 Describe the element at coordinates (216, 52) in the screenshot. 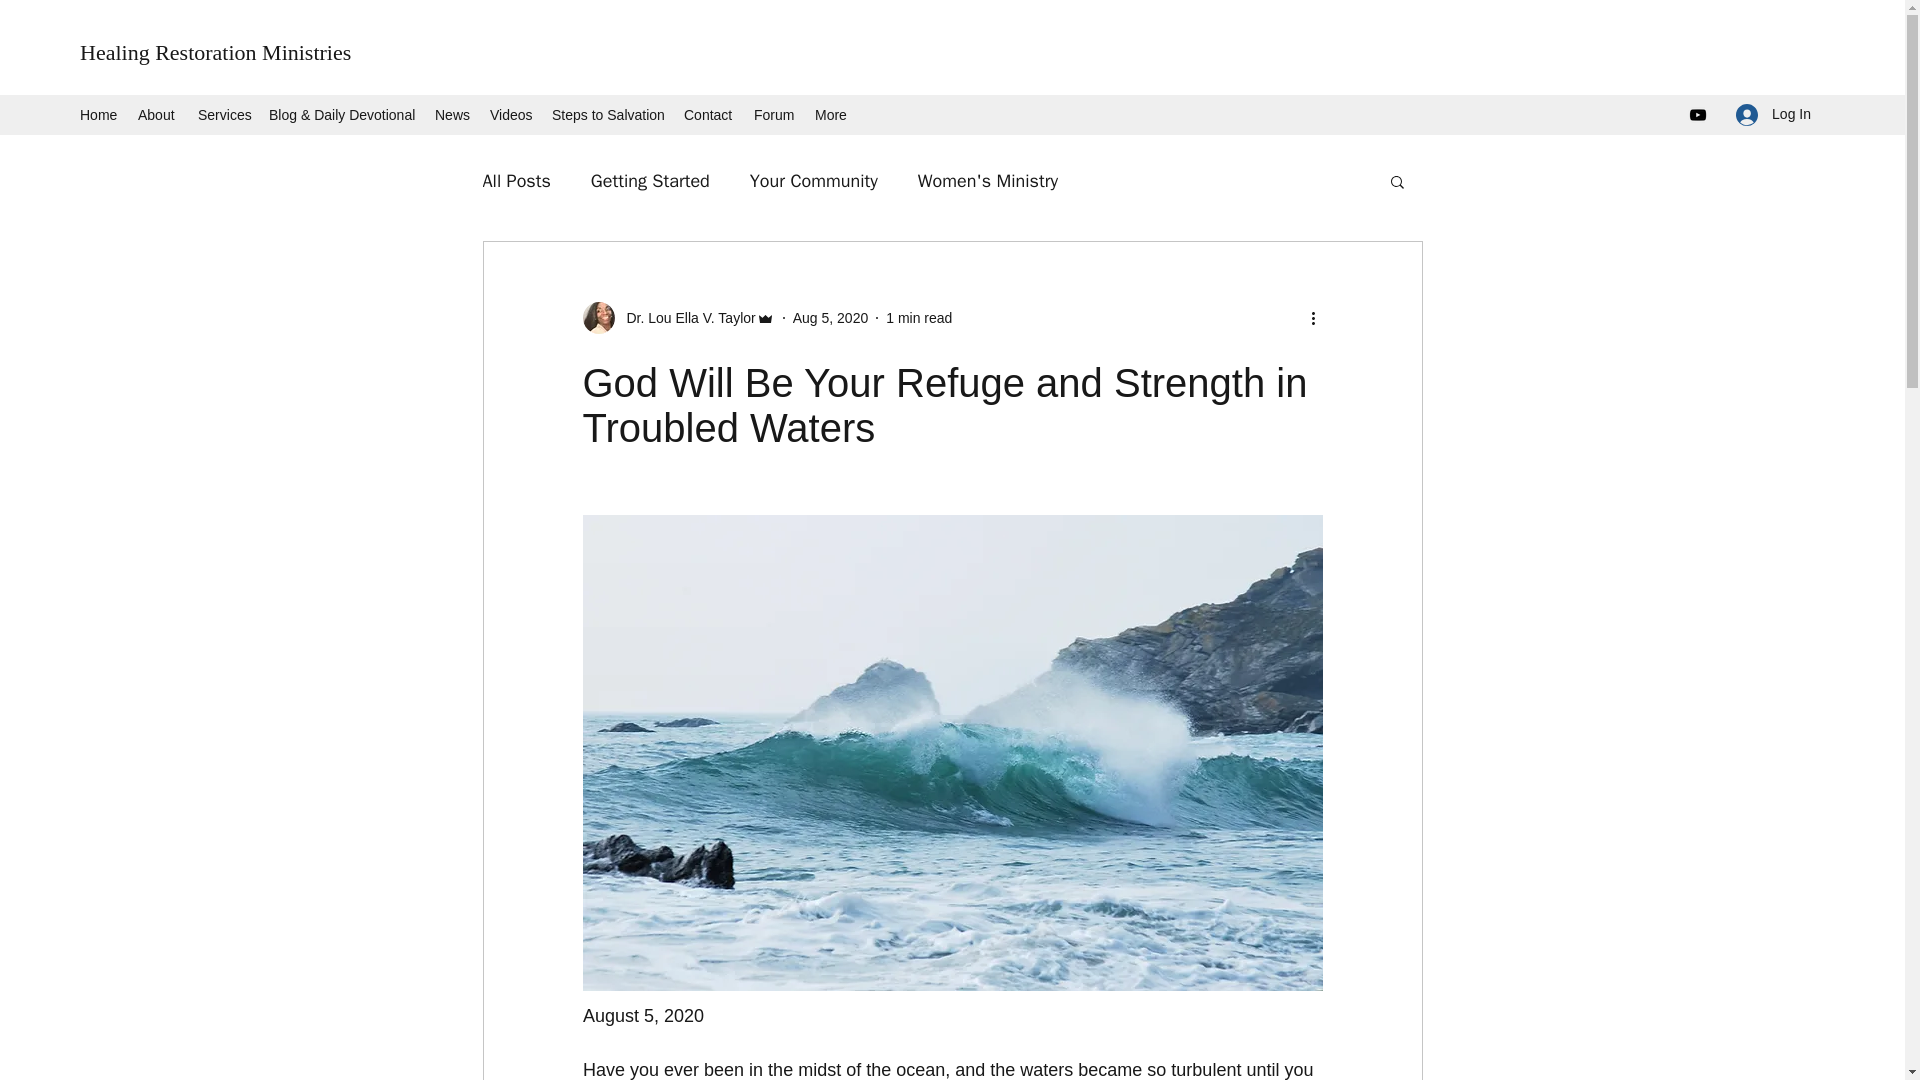

I see `Healing Restoration Ministries` at that location.